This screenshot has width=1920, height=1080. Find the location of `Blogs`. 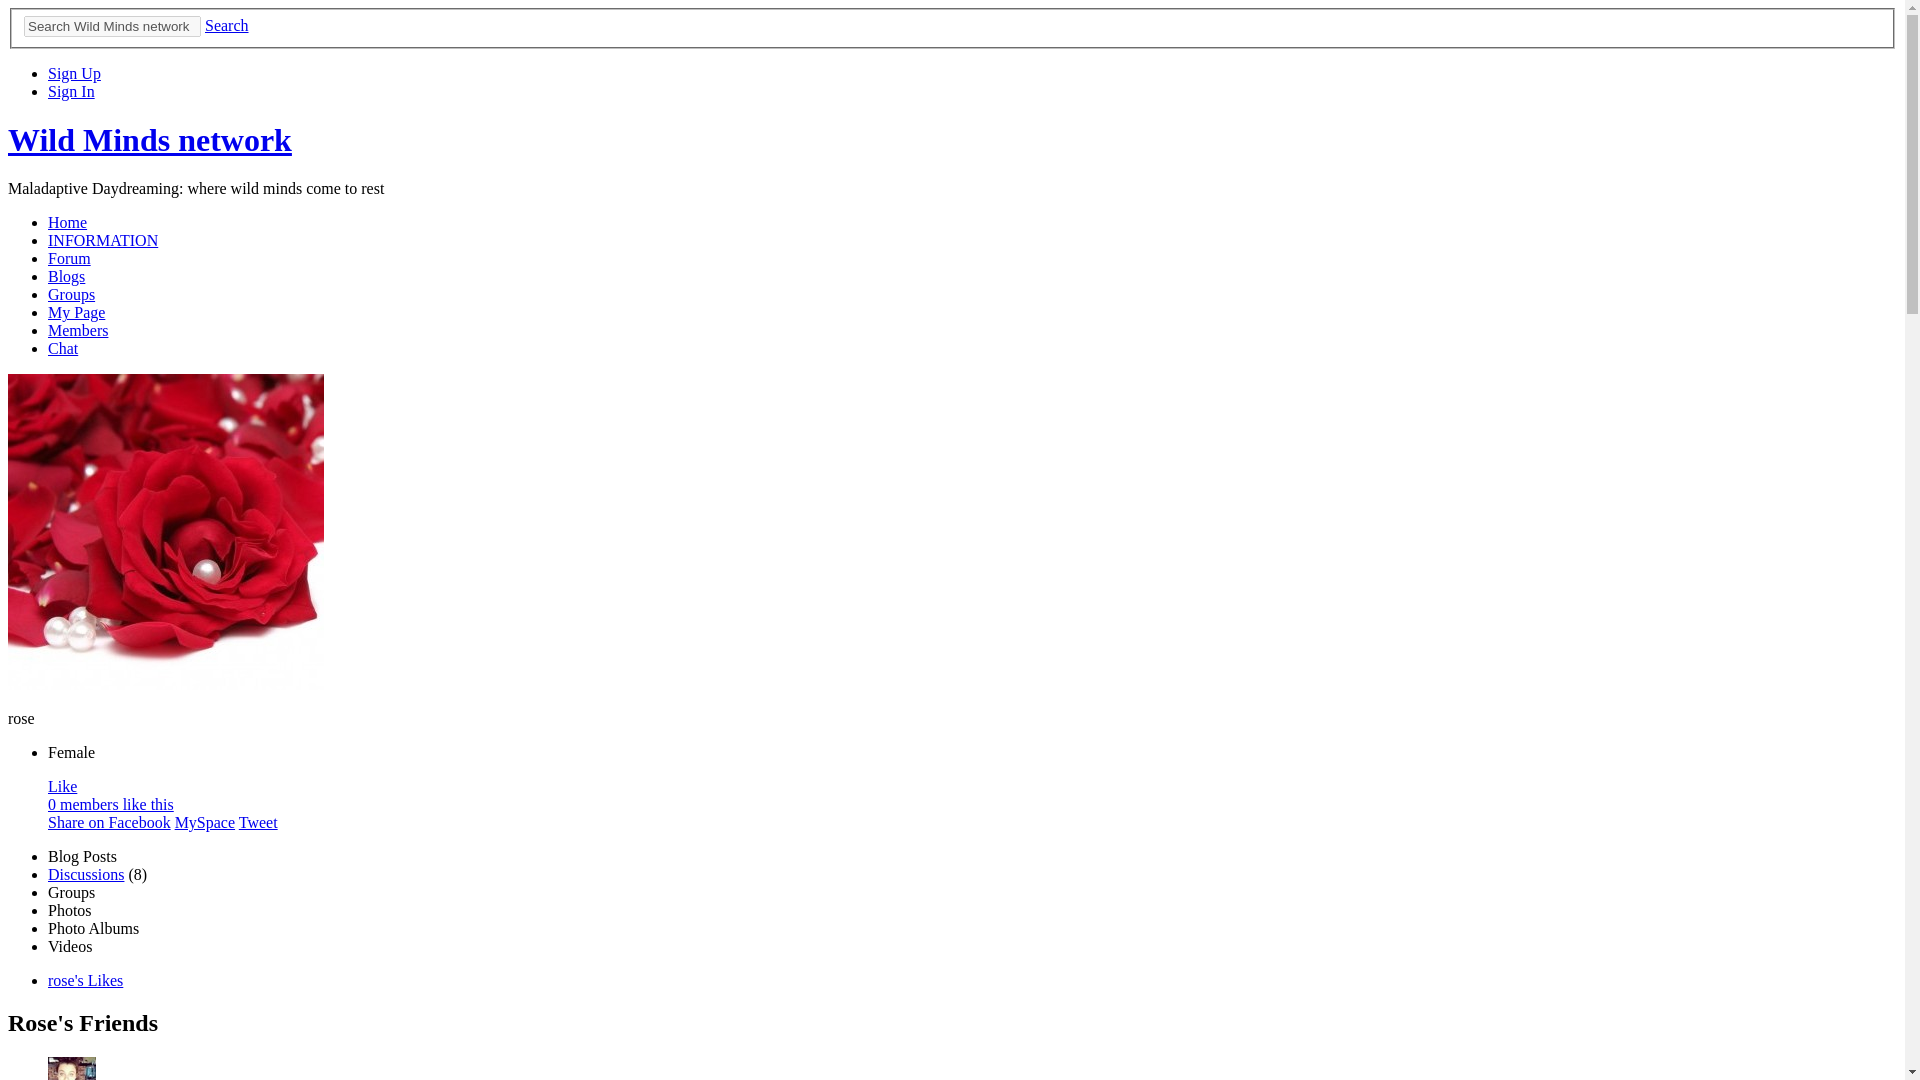

Blogs is located at coordinates (66, 276).